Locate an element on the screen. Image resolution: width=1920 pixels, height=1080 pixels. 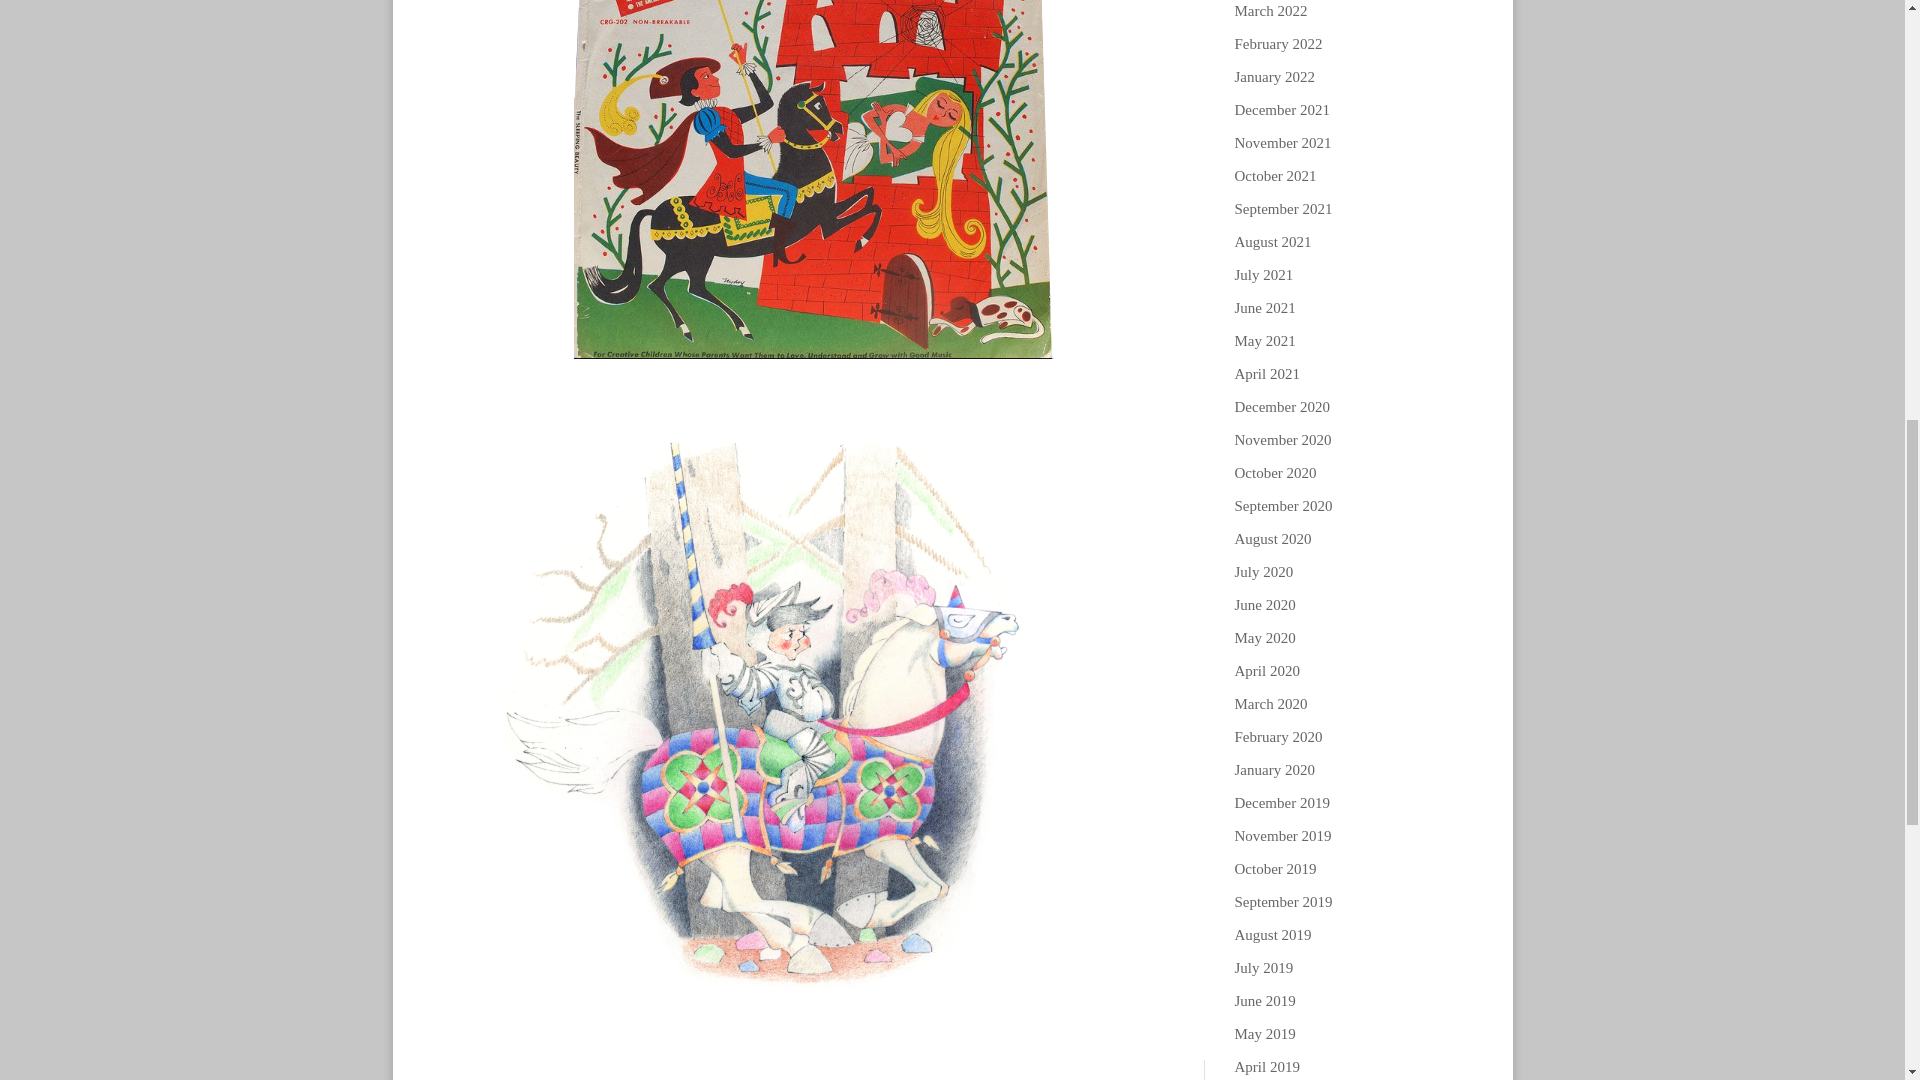
December 2021 is located at coordinates (1281, 109).